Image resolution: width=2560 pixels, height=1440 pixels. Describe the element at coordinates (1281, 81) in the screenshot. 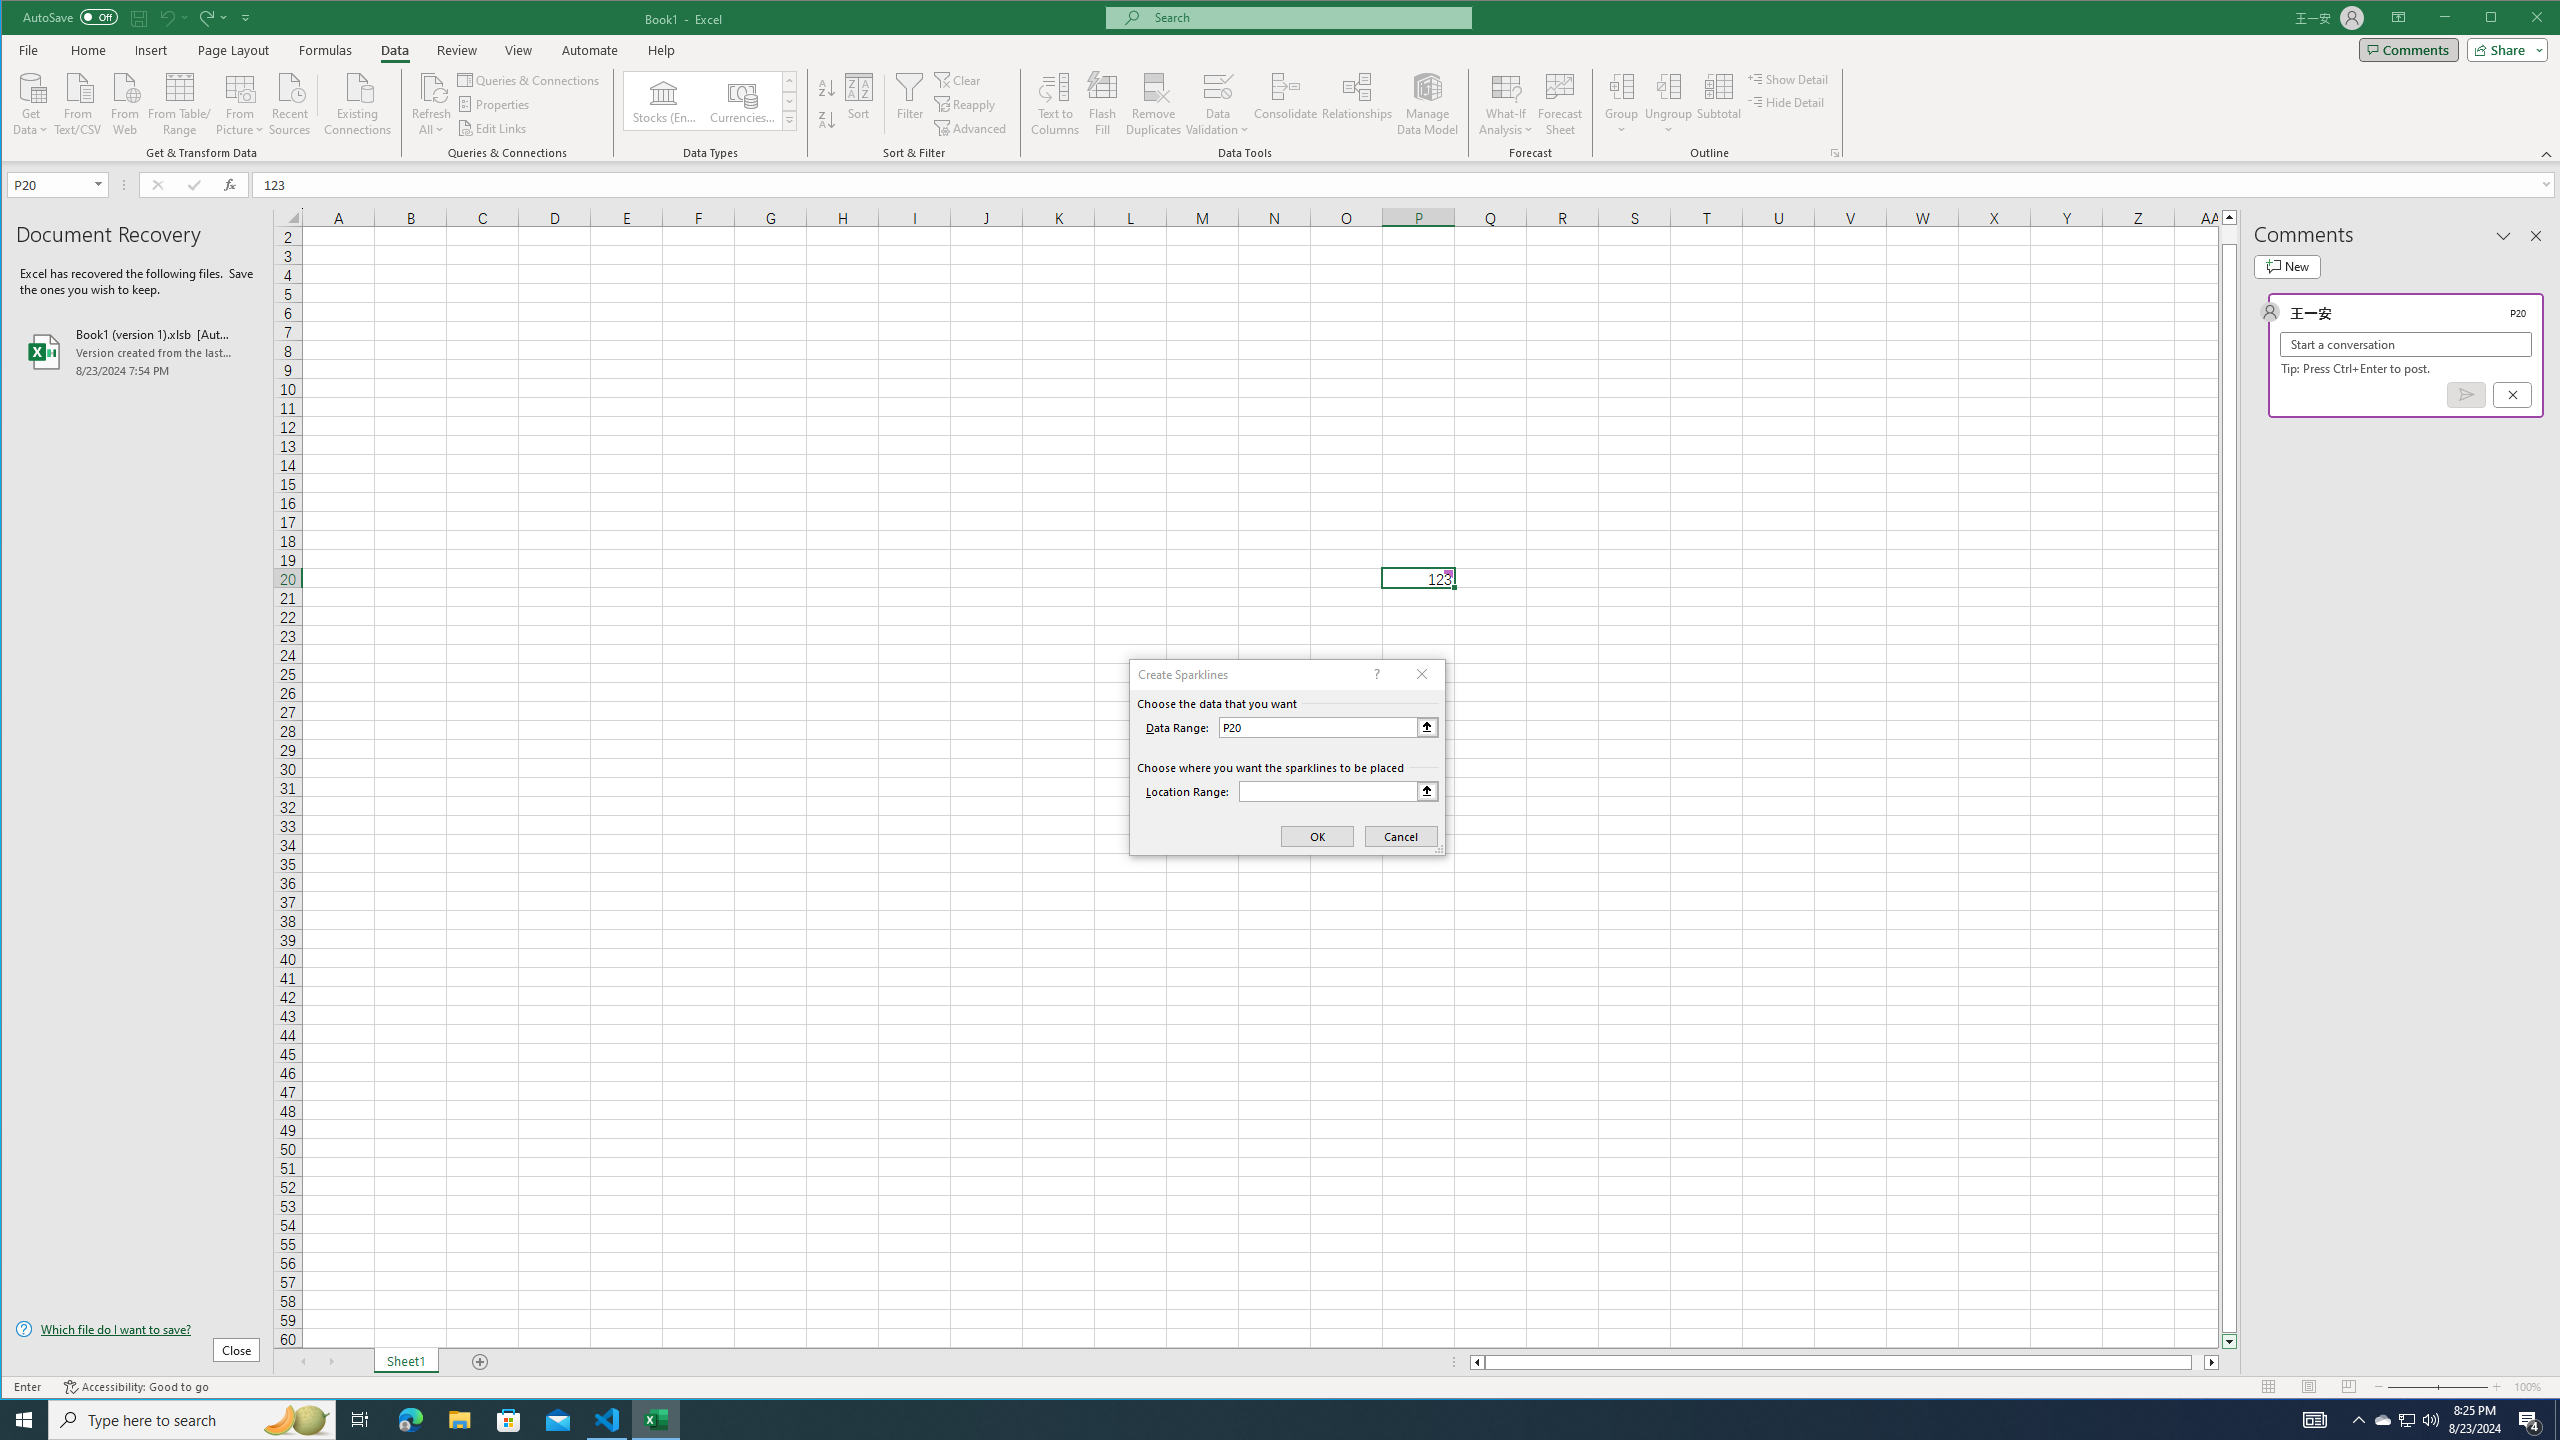

I see `Class: MsoCommandBar` at that location.